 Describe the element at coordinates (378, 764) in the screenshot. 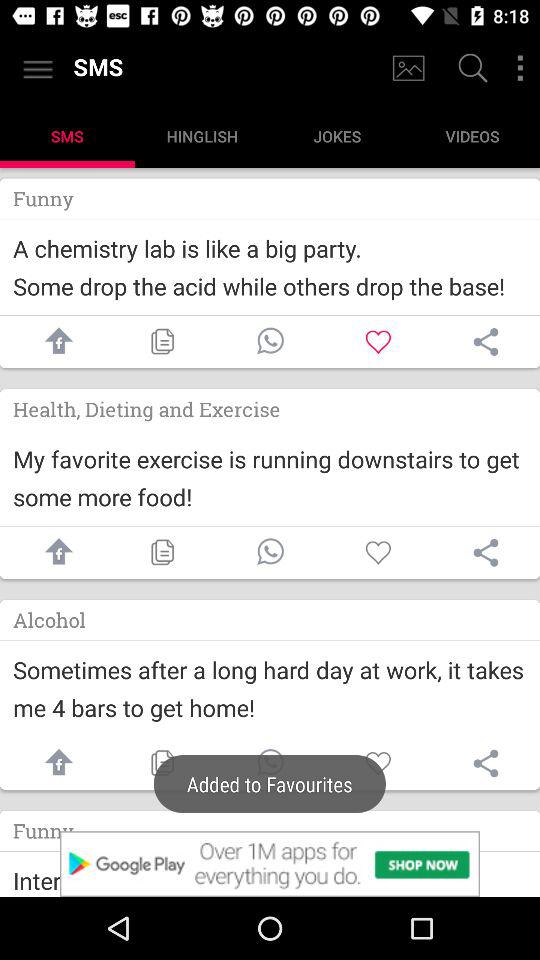

I see `select favorite button` at that location.